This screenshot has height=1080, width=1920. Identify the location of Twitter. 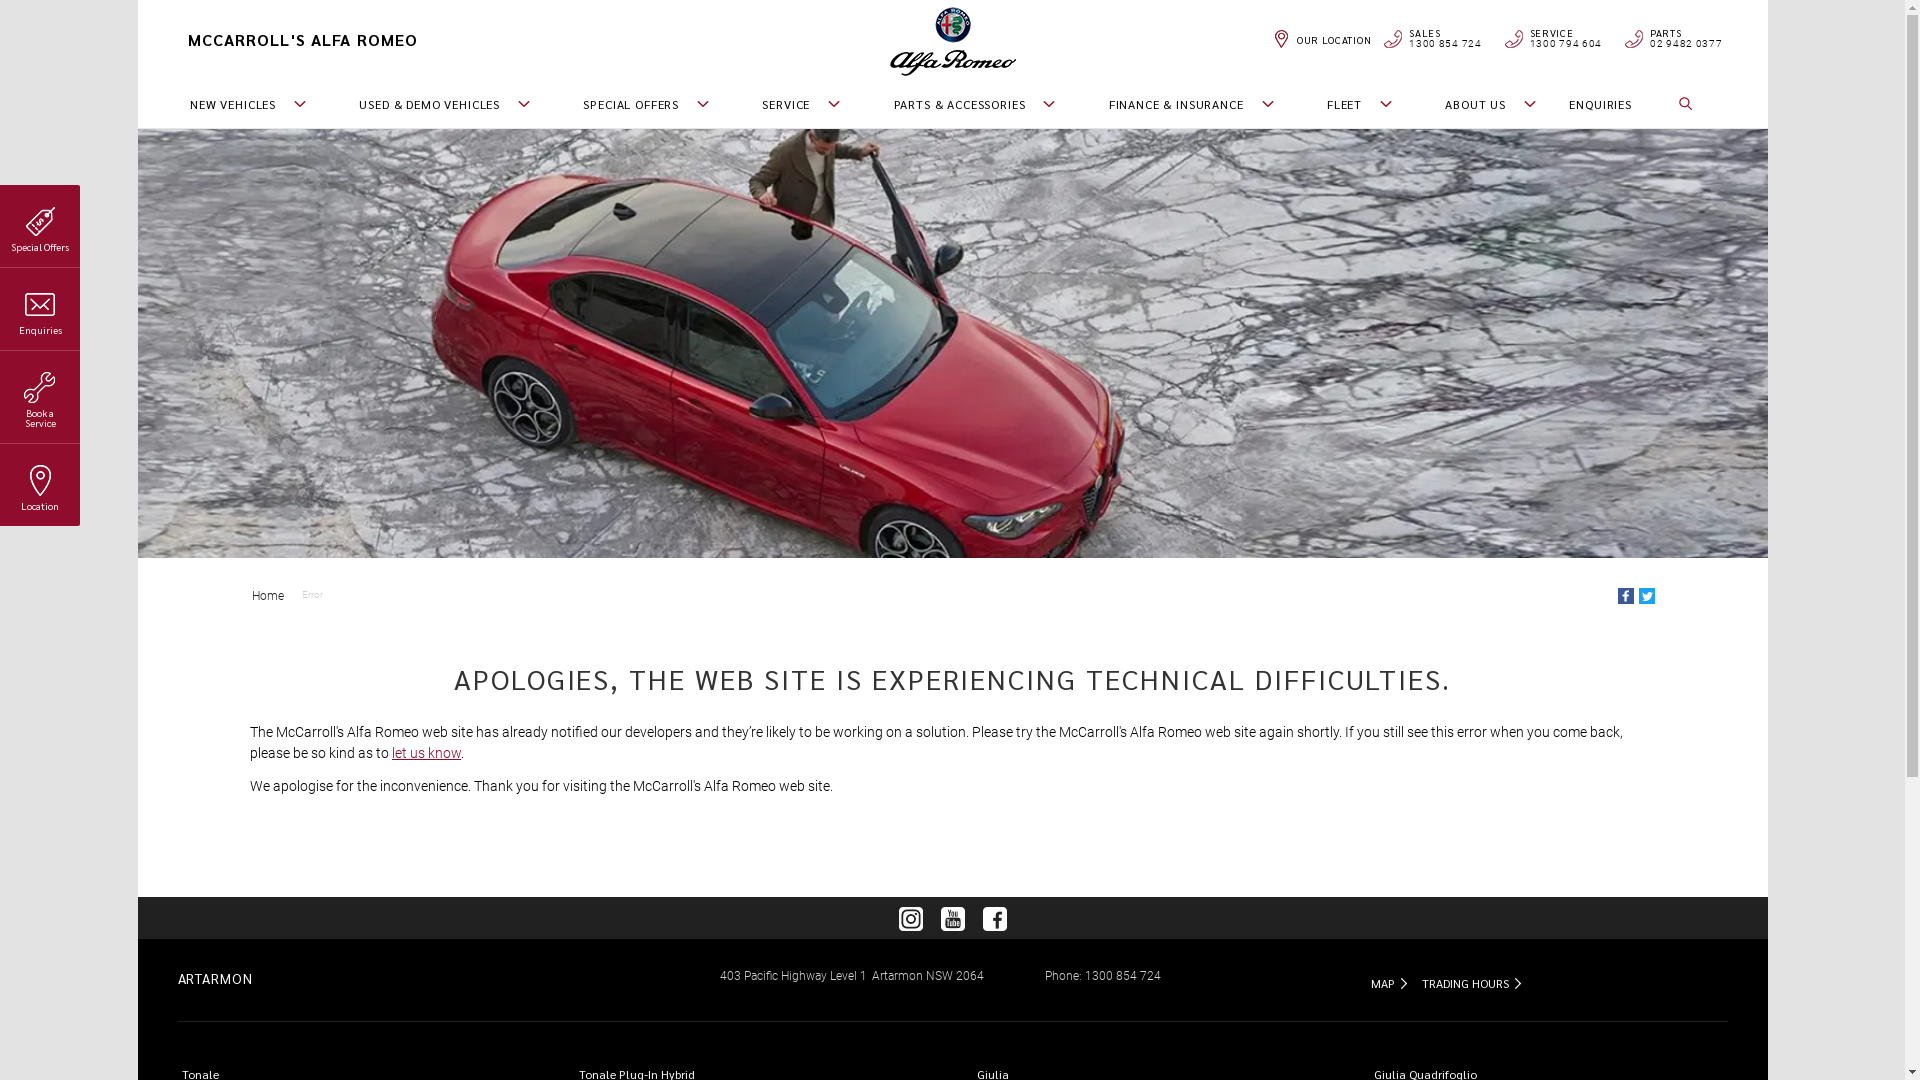
(1647, 596).